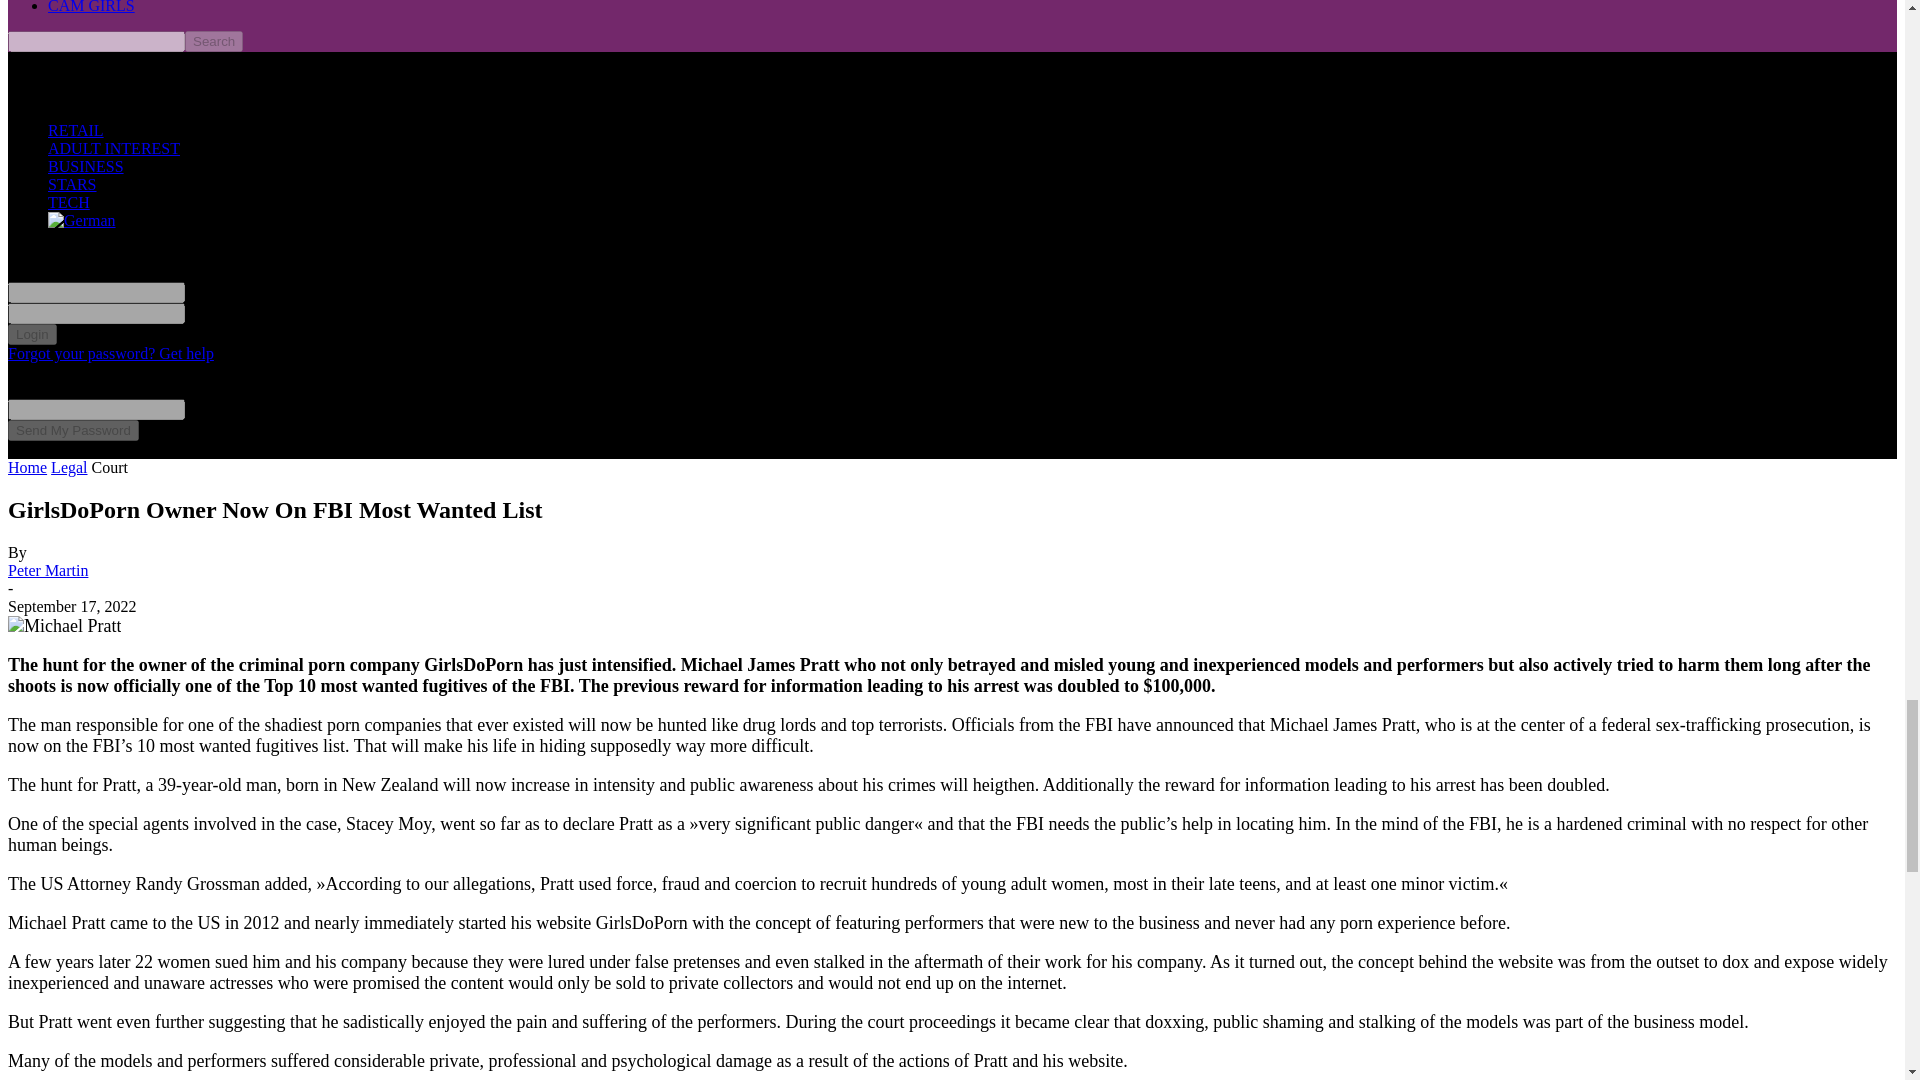 The width and height of the screenshot is (1920, 1080). What do you see at coordinates (32, 334) in the screenshot?
I see `Login` at bounding box center [32, 334].